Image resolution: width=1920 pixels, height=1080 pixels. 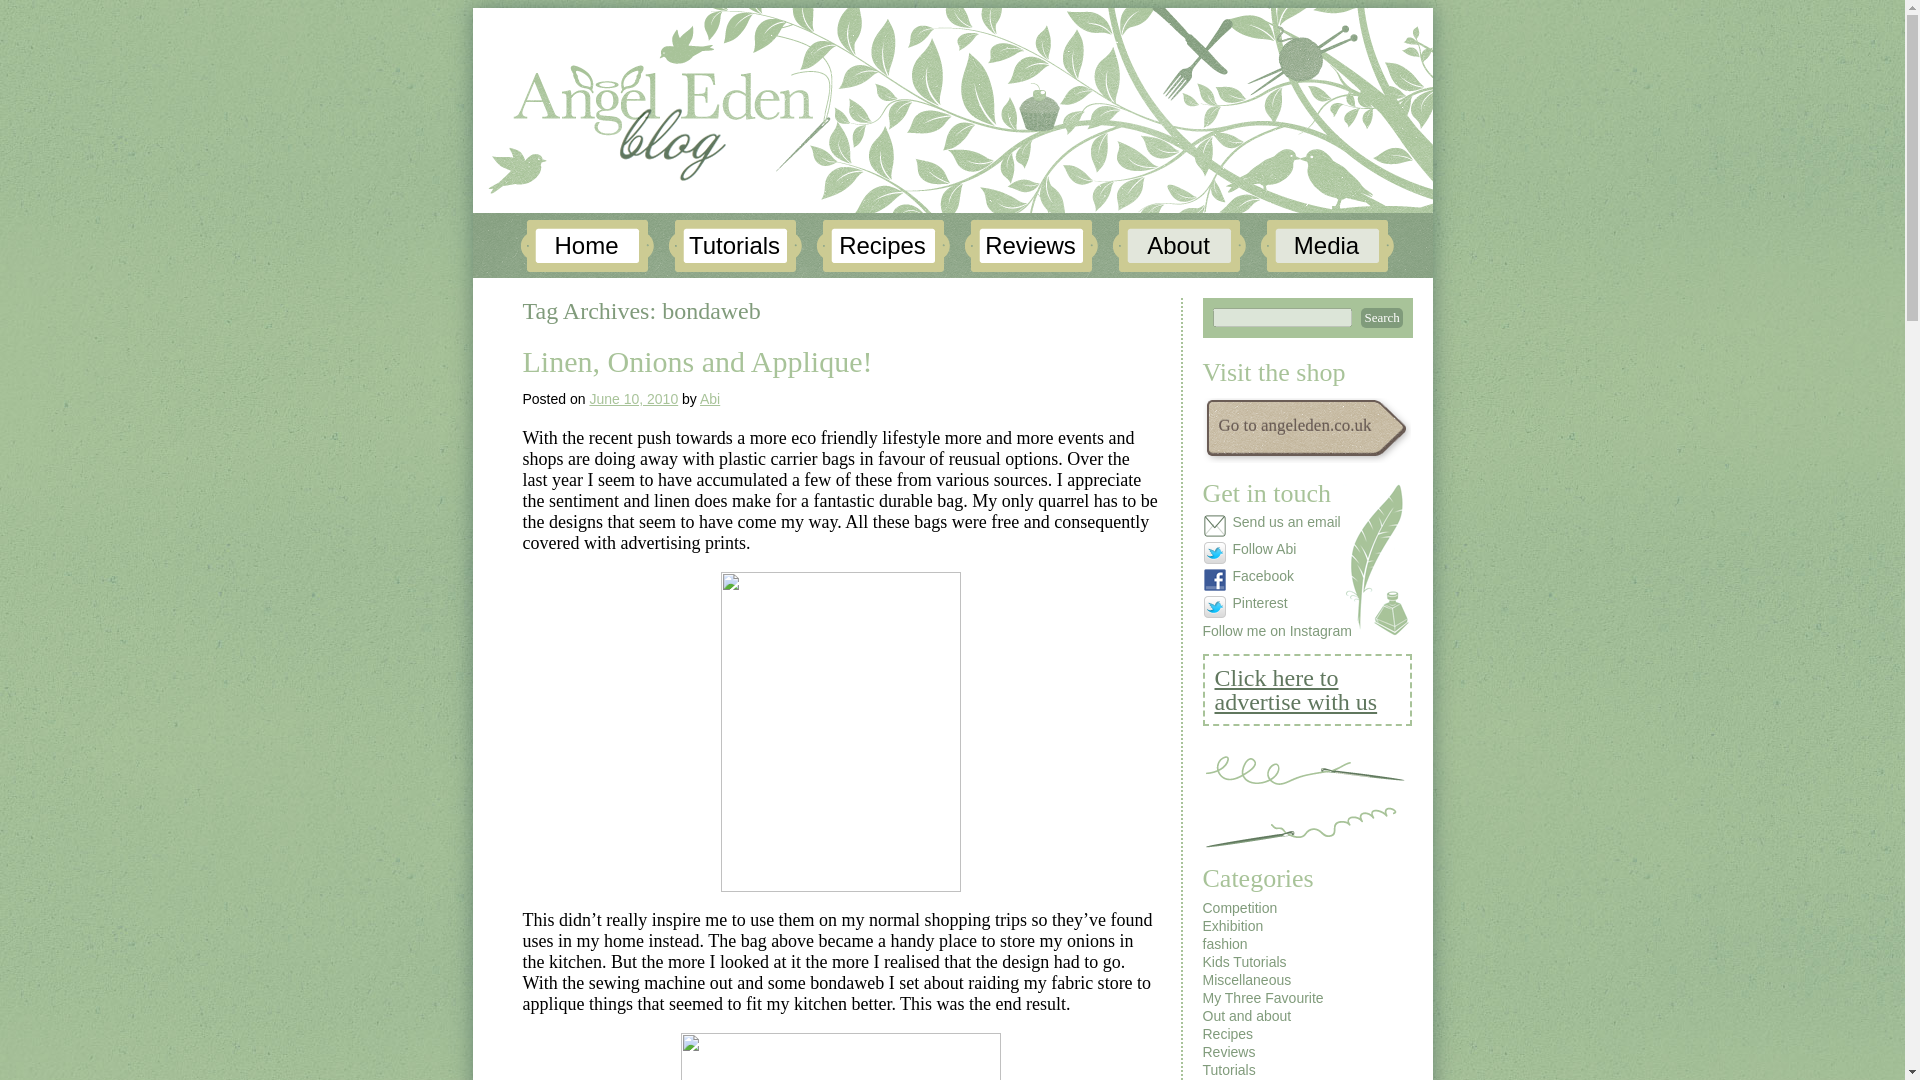 What do you see at coordinates (1276, 580) in the screenshot?
I see `Facebook` at bounding box center [1276, 580].